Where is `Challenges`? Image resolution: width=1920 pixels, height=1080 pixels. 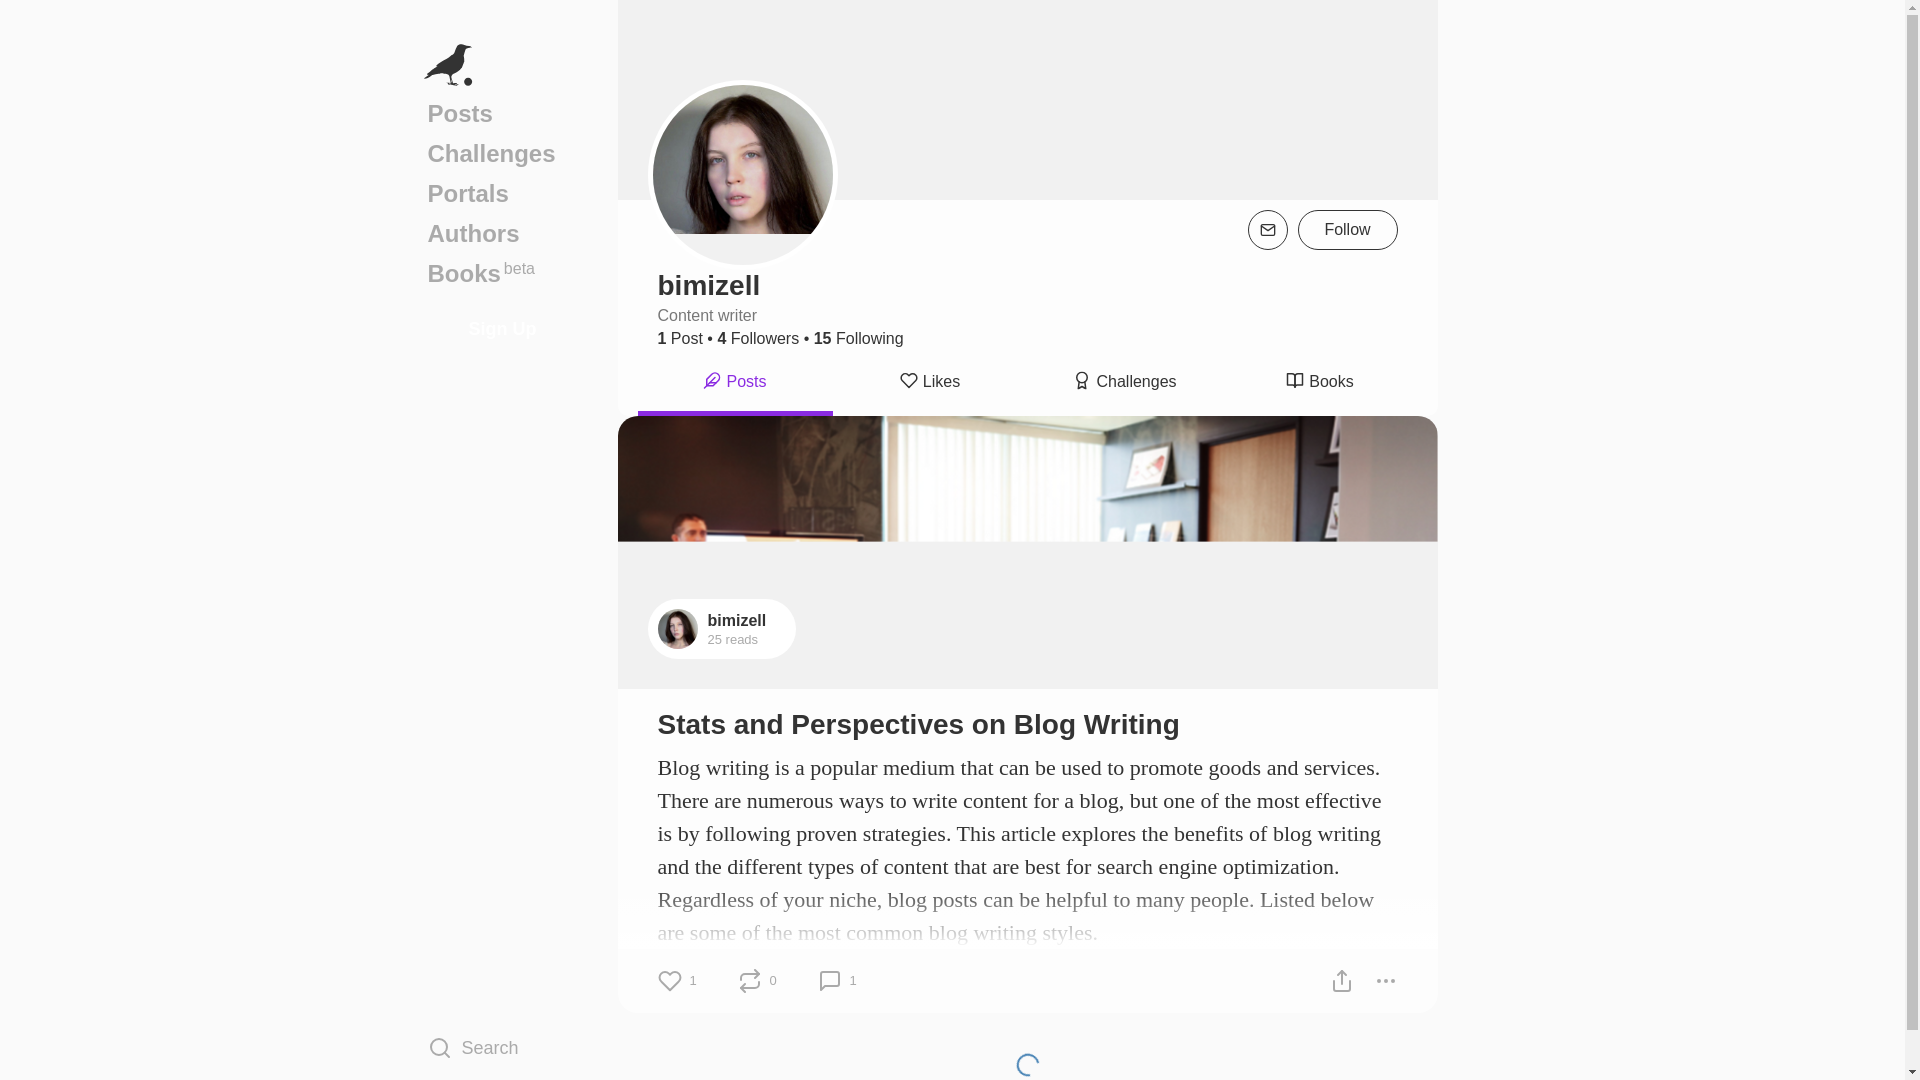
Challenges is located at coordinates (1125, 384).